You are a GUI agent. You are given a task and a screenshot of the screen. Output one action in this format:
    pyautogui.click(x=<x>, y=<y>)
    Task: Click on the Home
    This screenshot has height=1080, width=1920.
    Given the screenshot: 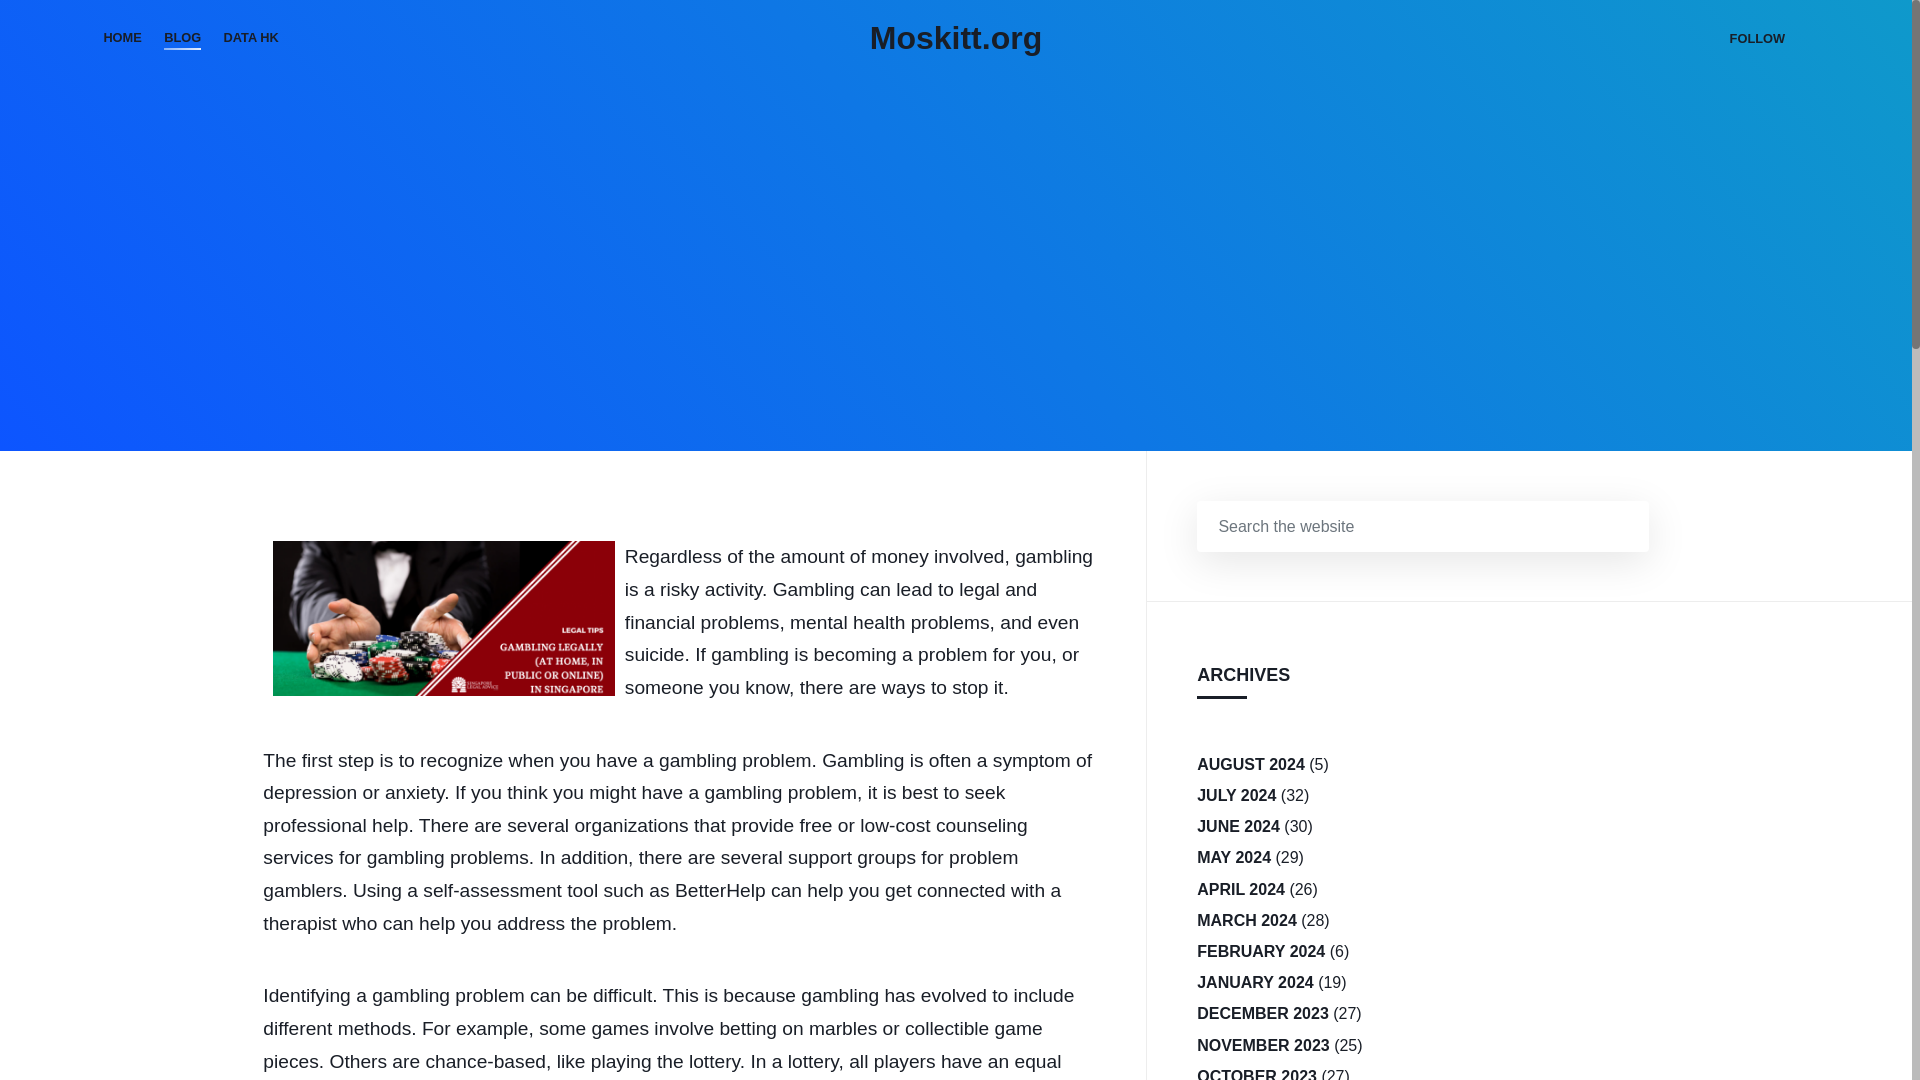 What is the action you would take?
    pyautogui.click(x=122, y=38)
    